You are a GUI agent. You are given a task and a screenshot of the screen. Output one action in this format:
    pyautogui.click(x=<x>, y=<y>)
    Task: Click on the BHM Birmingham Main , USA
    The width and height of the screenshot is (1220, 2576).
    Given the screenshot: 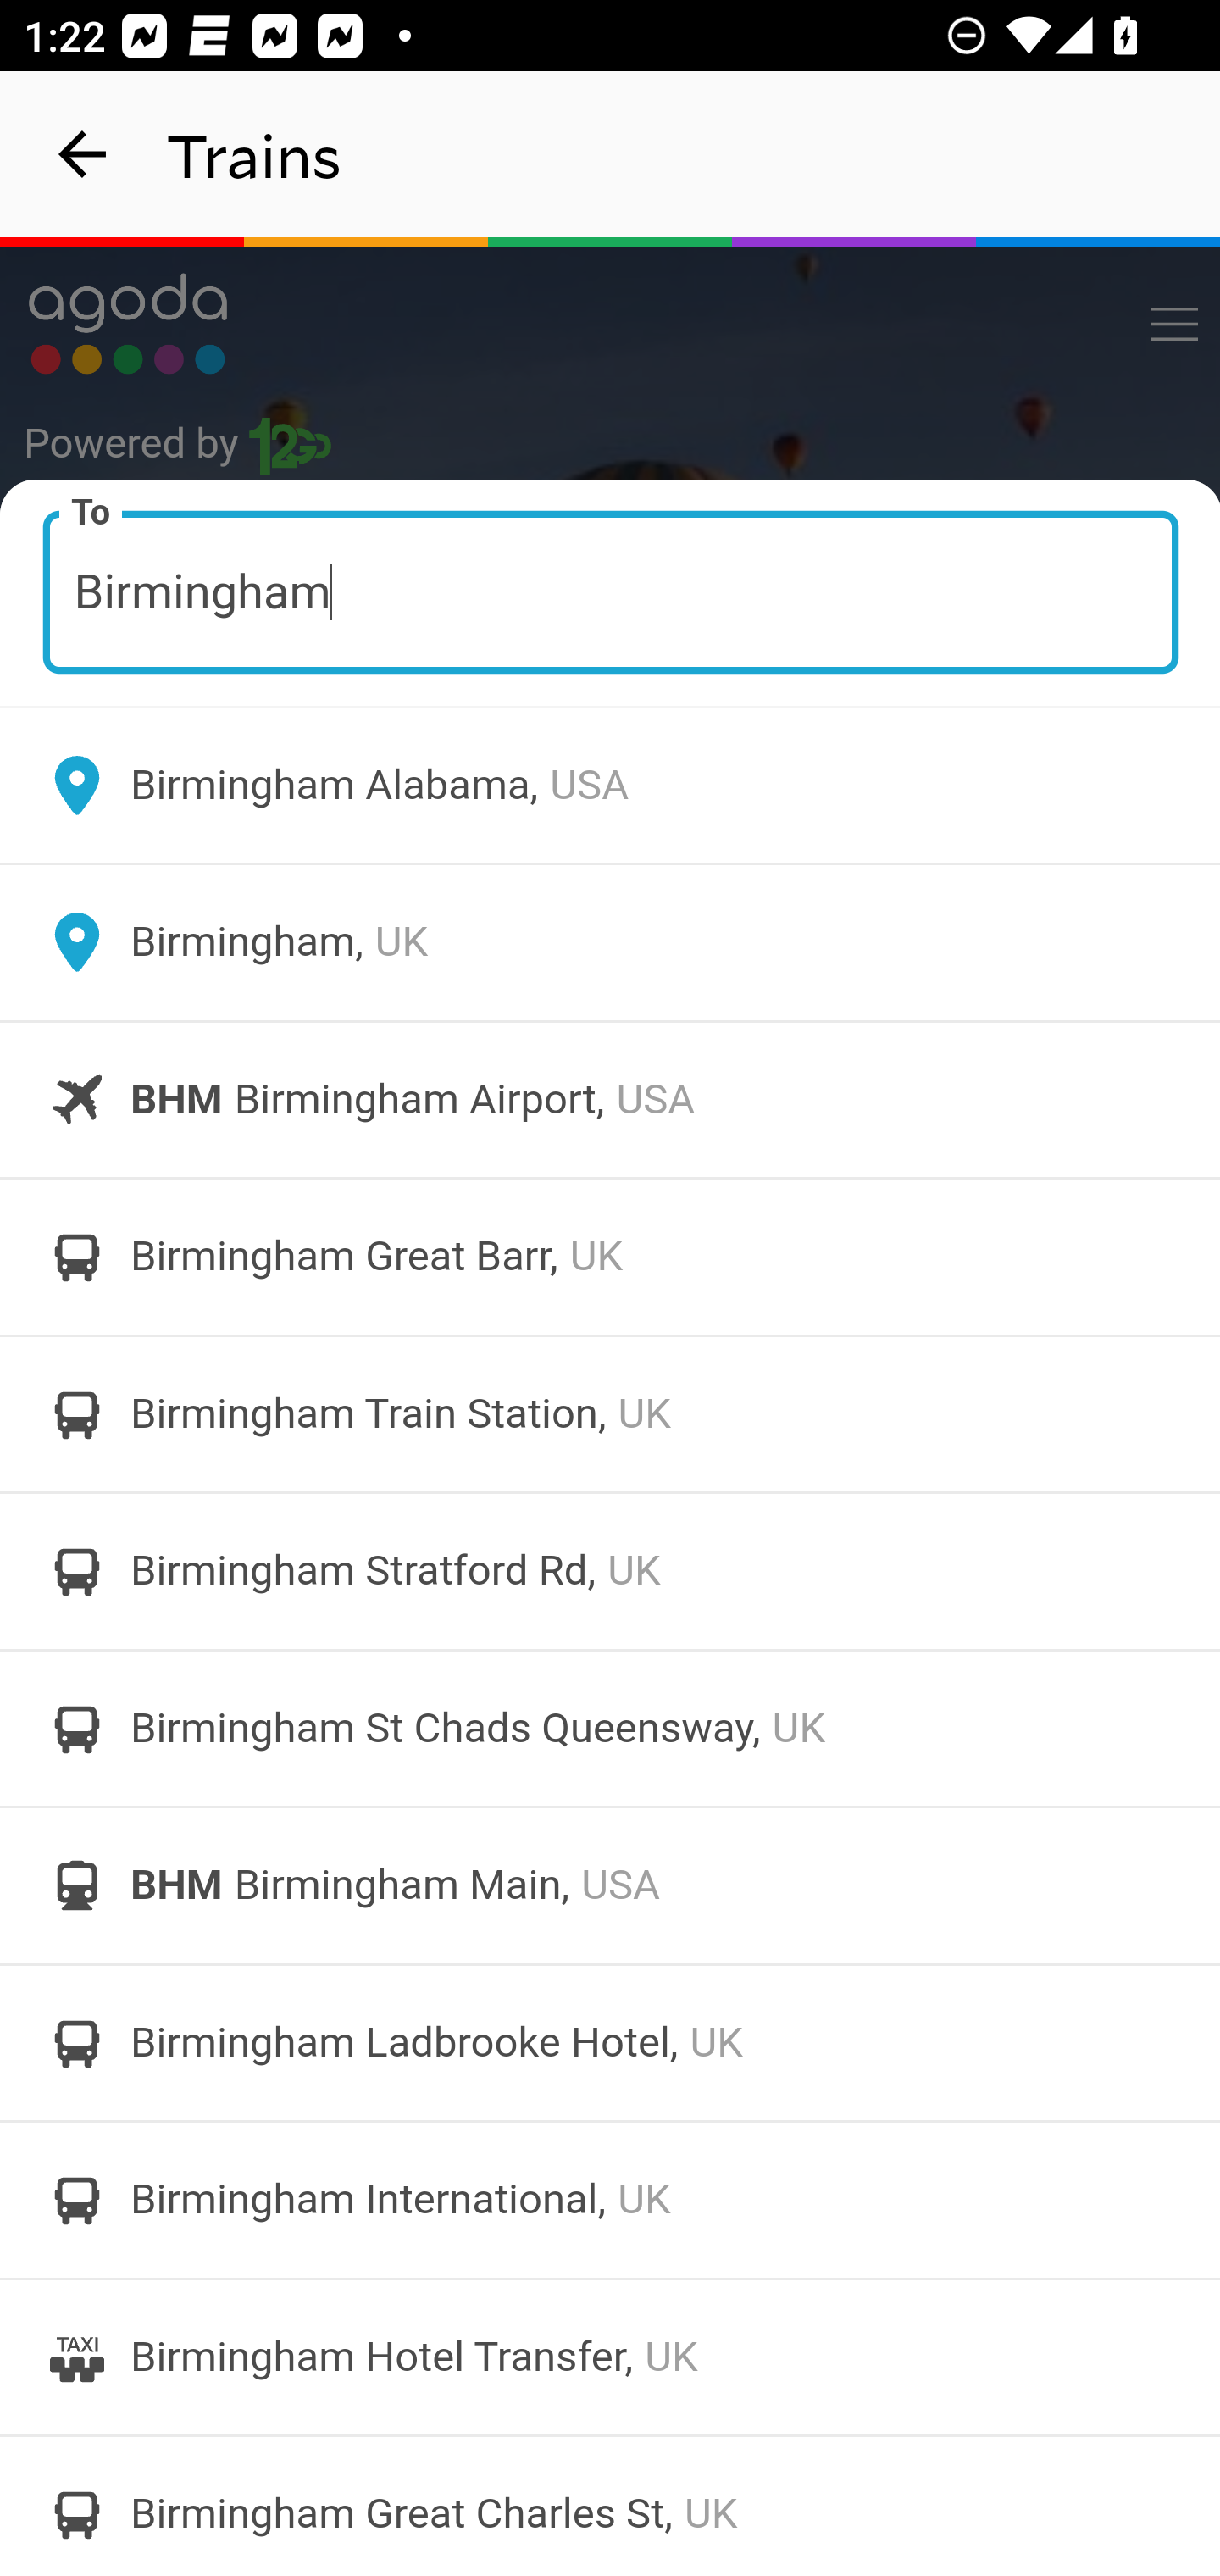 What is the action you would take?
    pyautogui.click(x=610, y=1885)
    